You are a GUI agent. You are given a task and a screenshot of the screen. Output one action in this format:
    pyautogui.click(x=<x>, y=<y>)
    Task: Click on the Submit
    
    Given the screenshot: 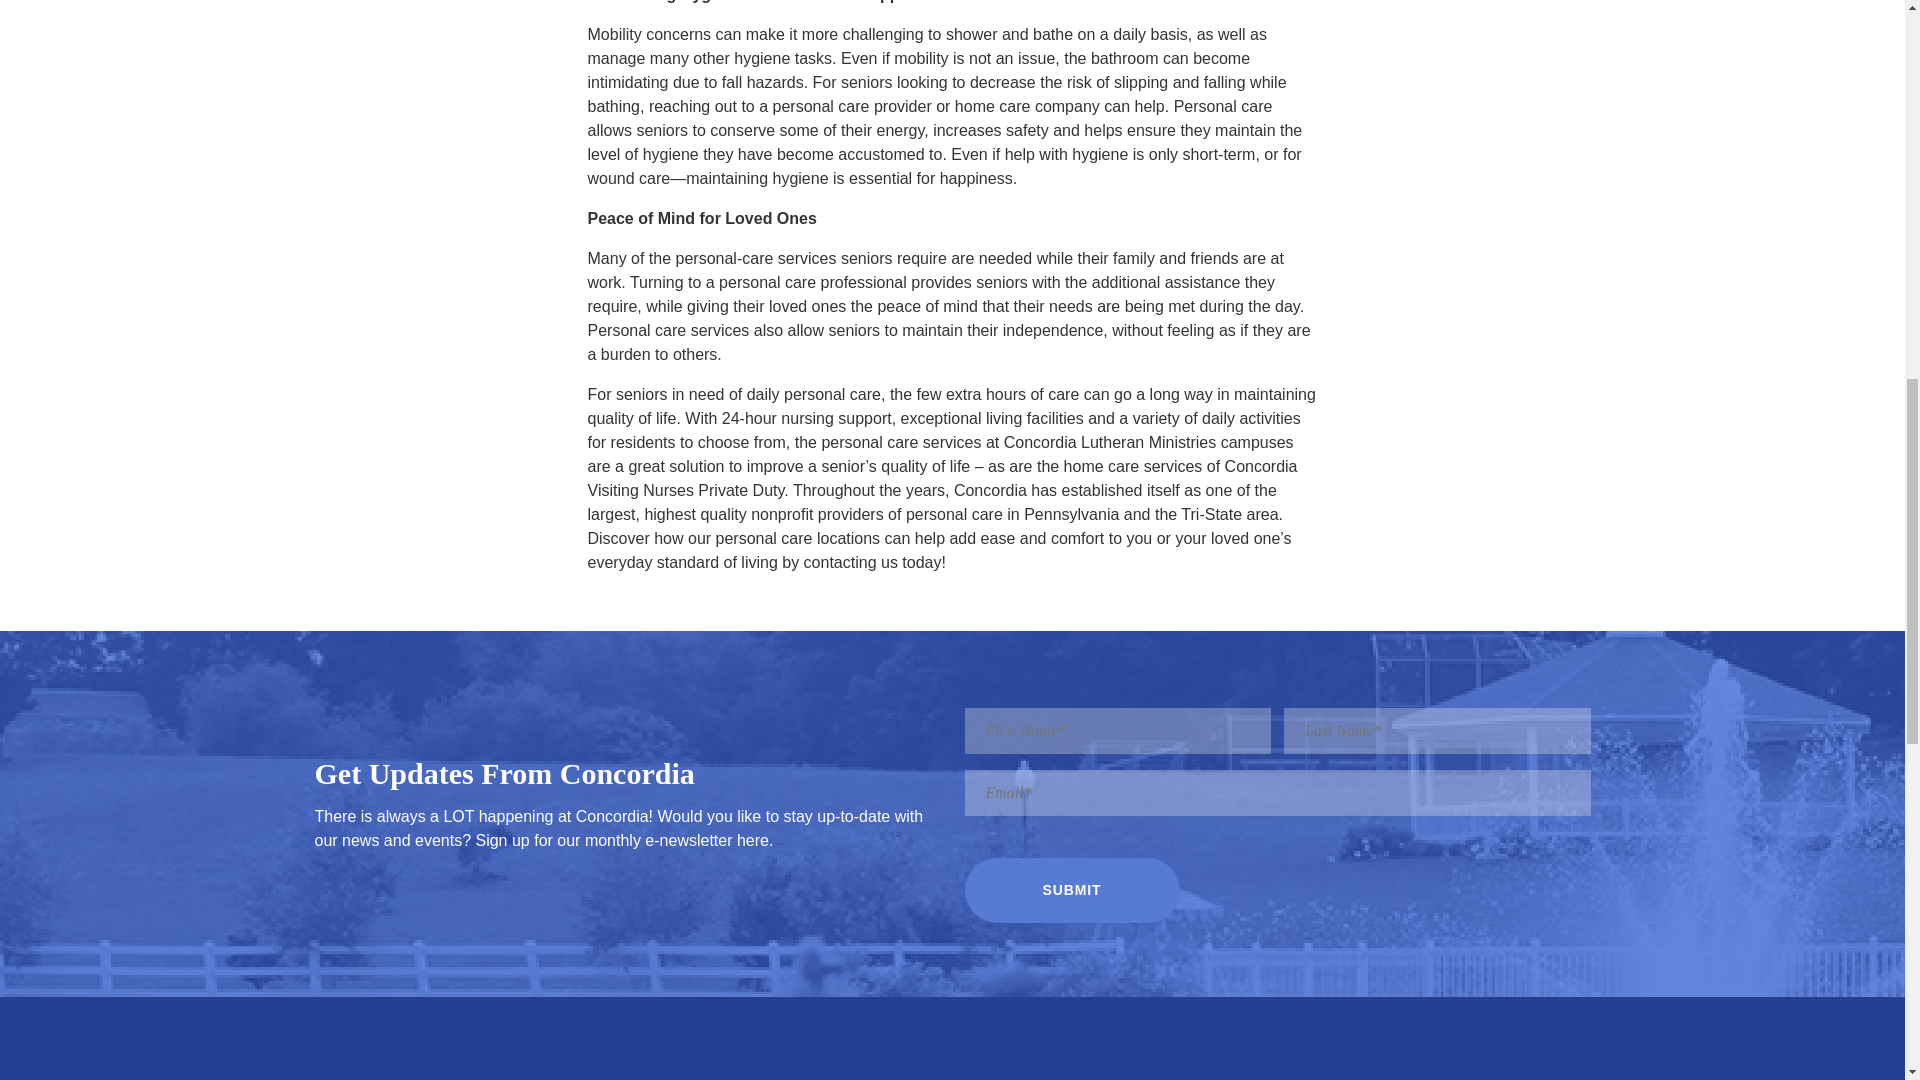 What is the action you would take?
    pyautogui.click(x=1070, y=890)
    